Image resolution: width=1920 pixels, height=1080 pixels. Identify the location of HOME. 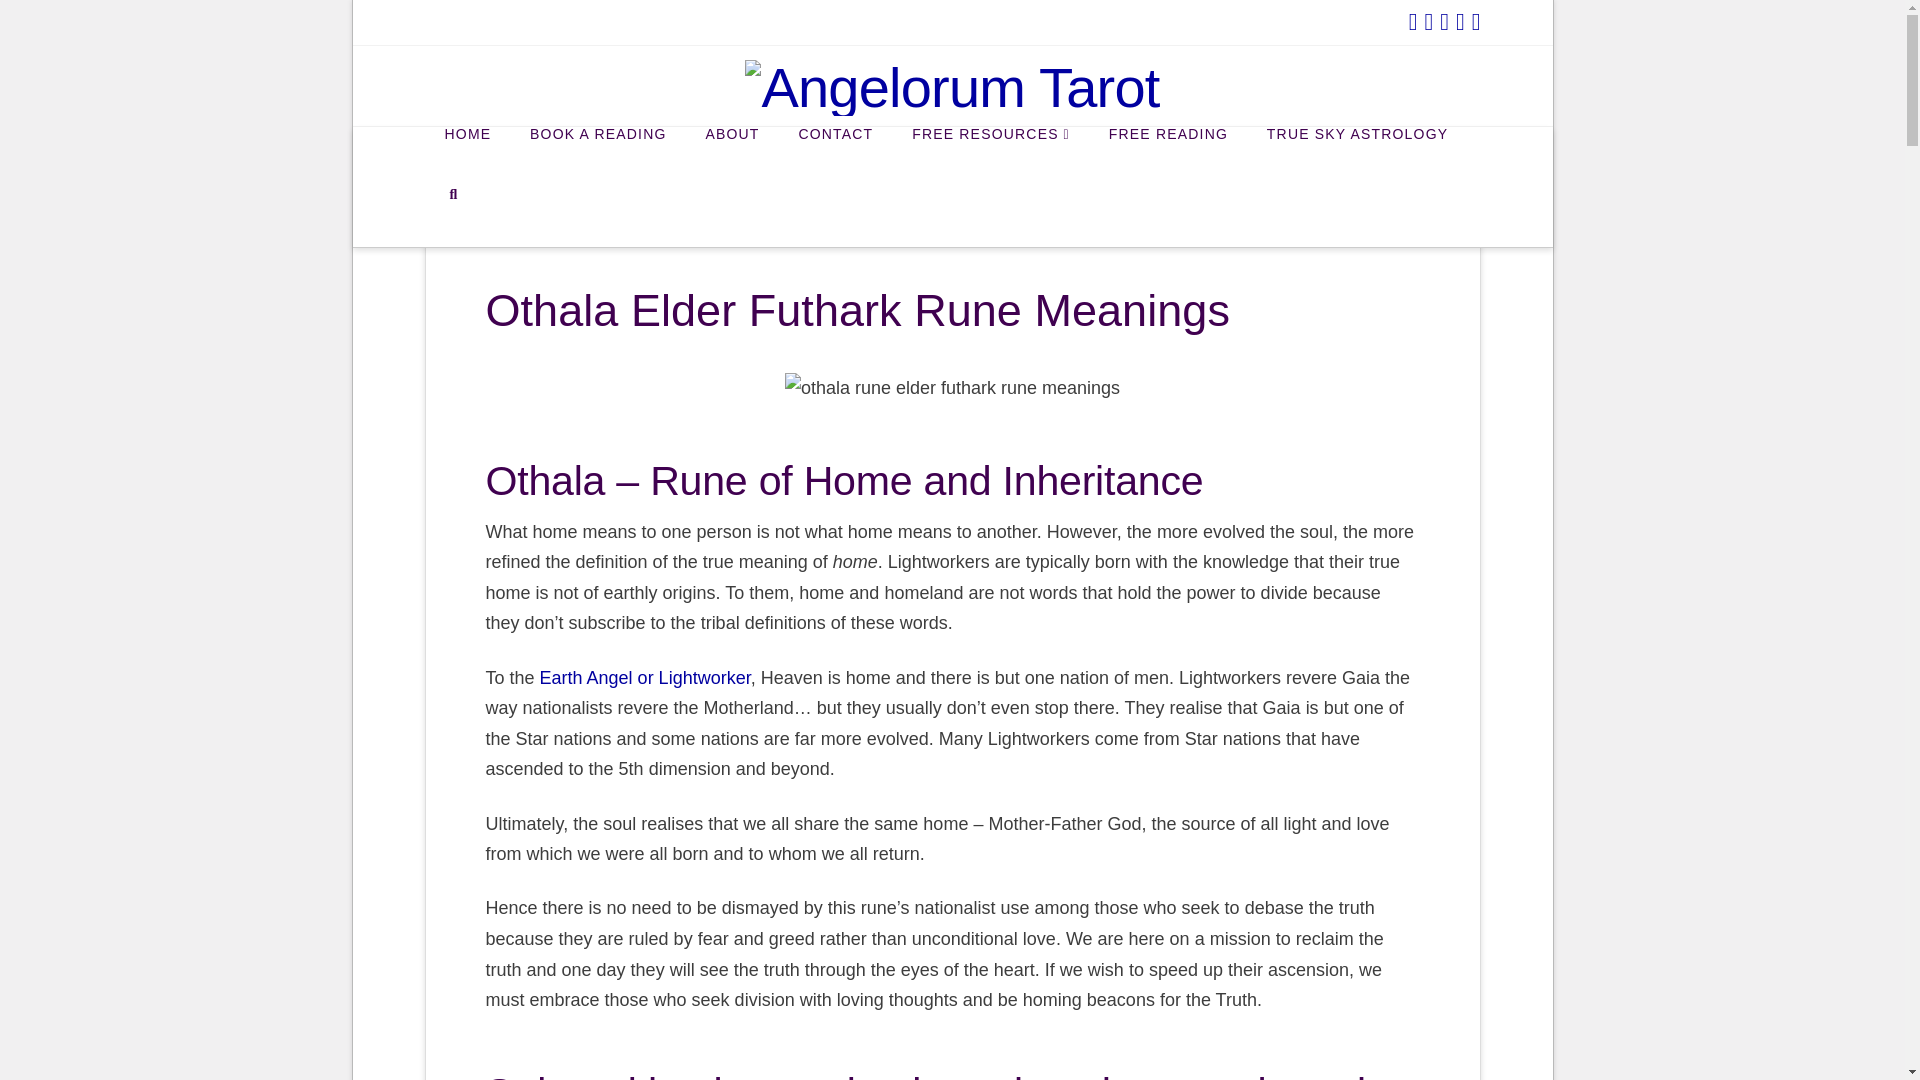
(467, 156).